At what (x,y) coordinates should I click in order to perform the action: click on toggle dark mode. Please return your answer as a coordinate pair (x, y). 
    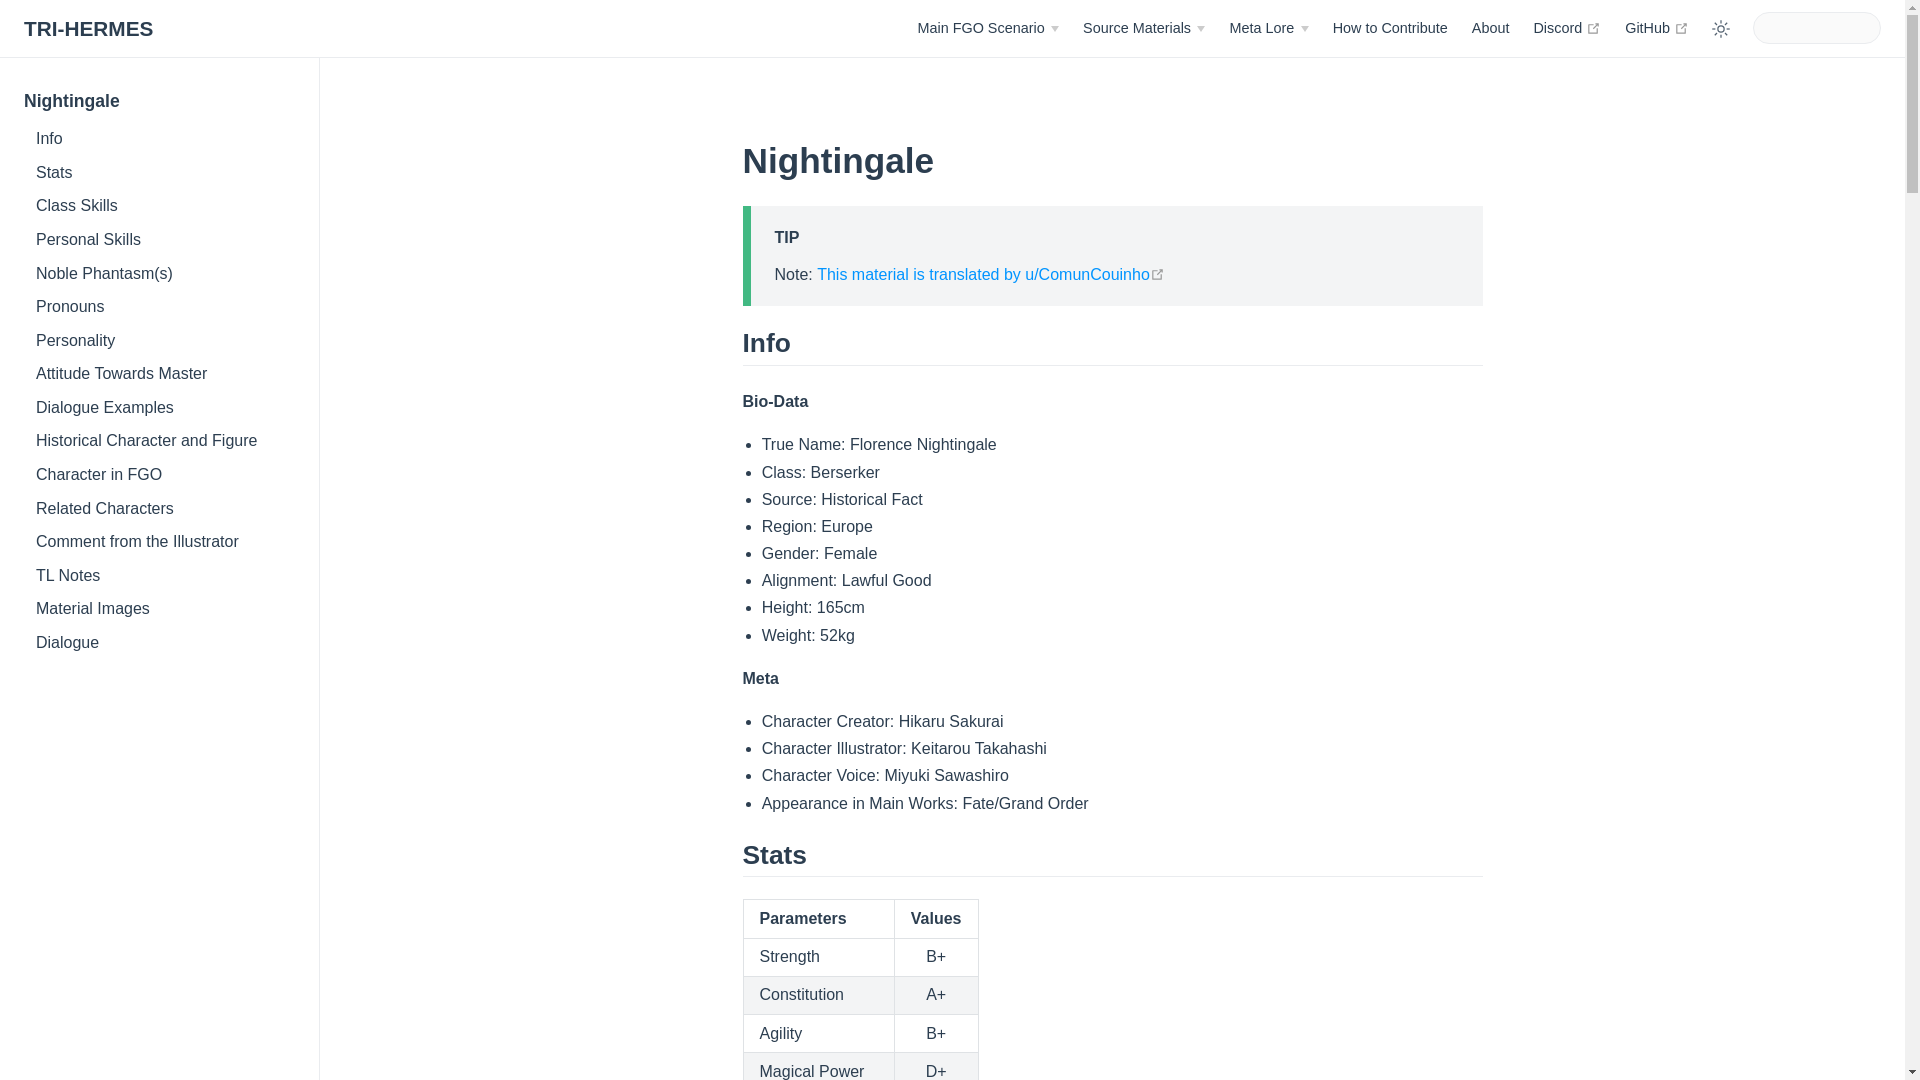
    Looking at the image, I should click on (1656, 28).